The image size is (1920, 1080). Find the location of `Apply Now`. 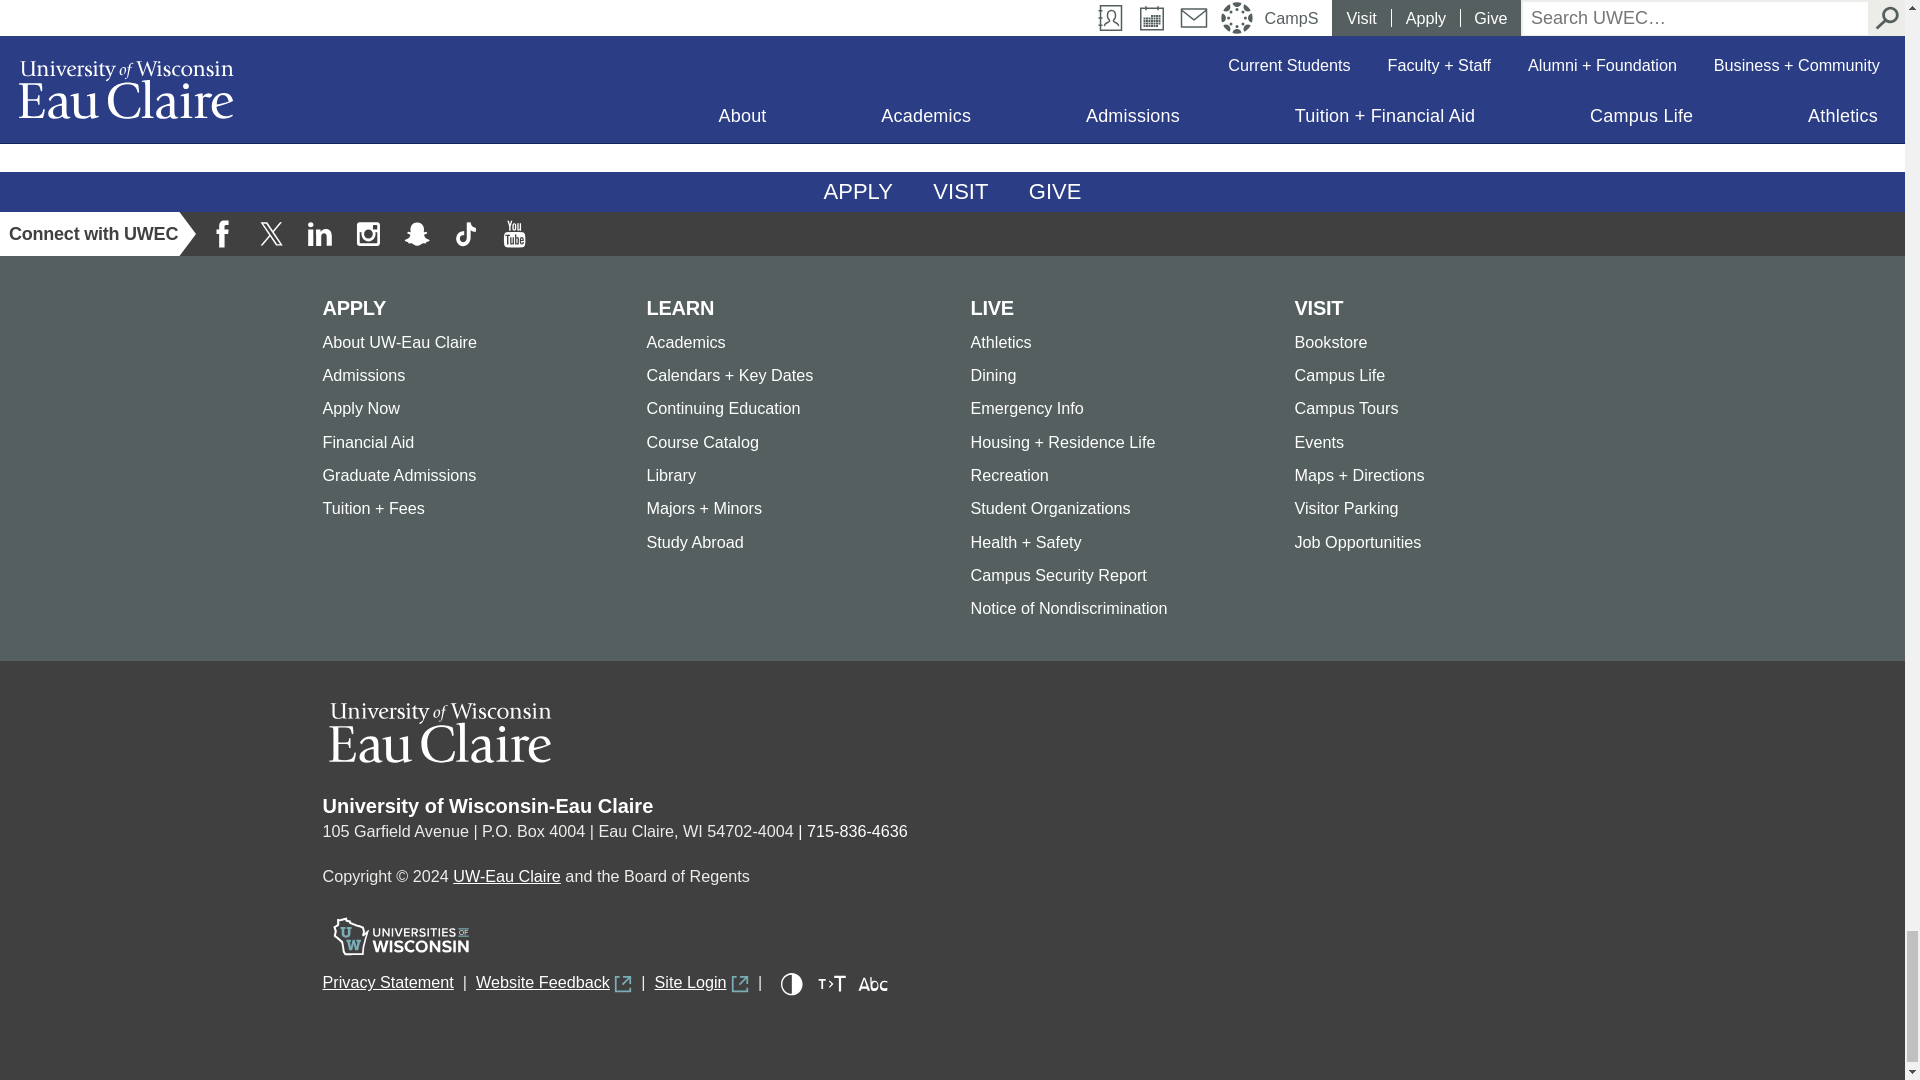

Apply Now is located at coordinates (858, 191).